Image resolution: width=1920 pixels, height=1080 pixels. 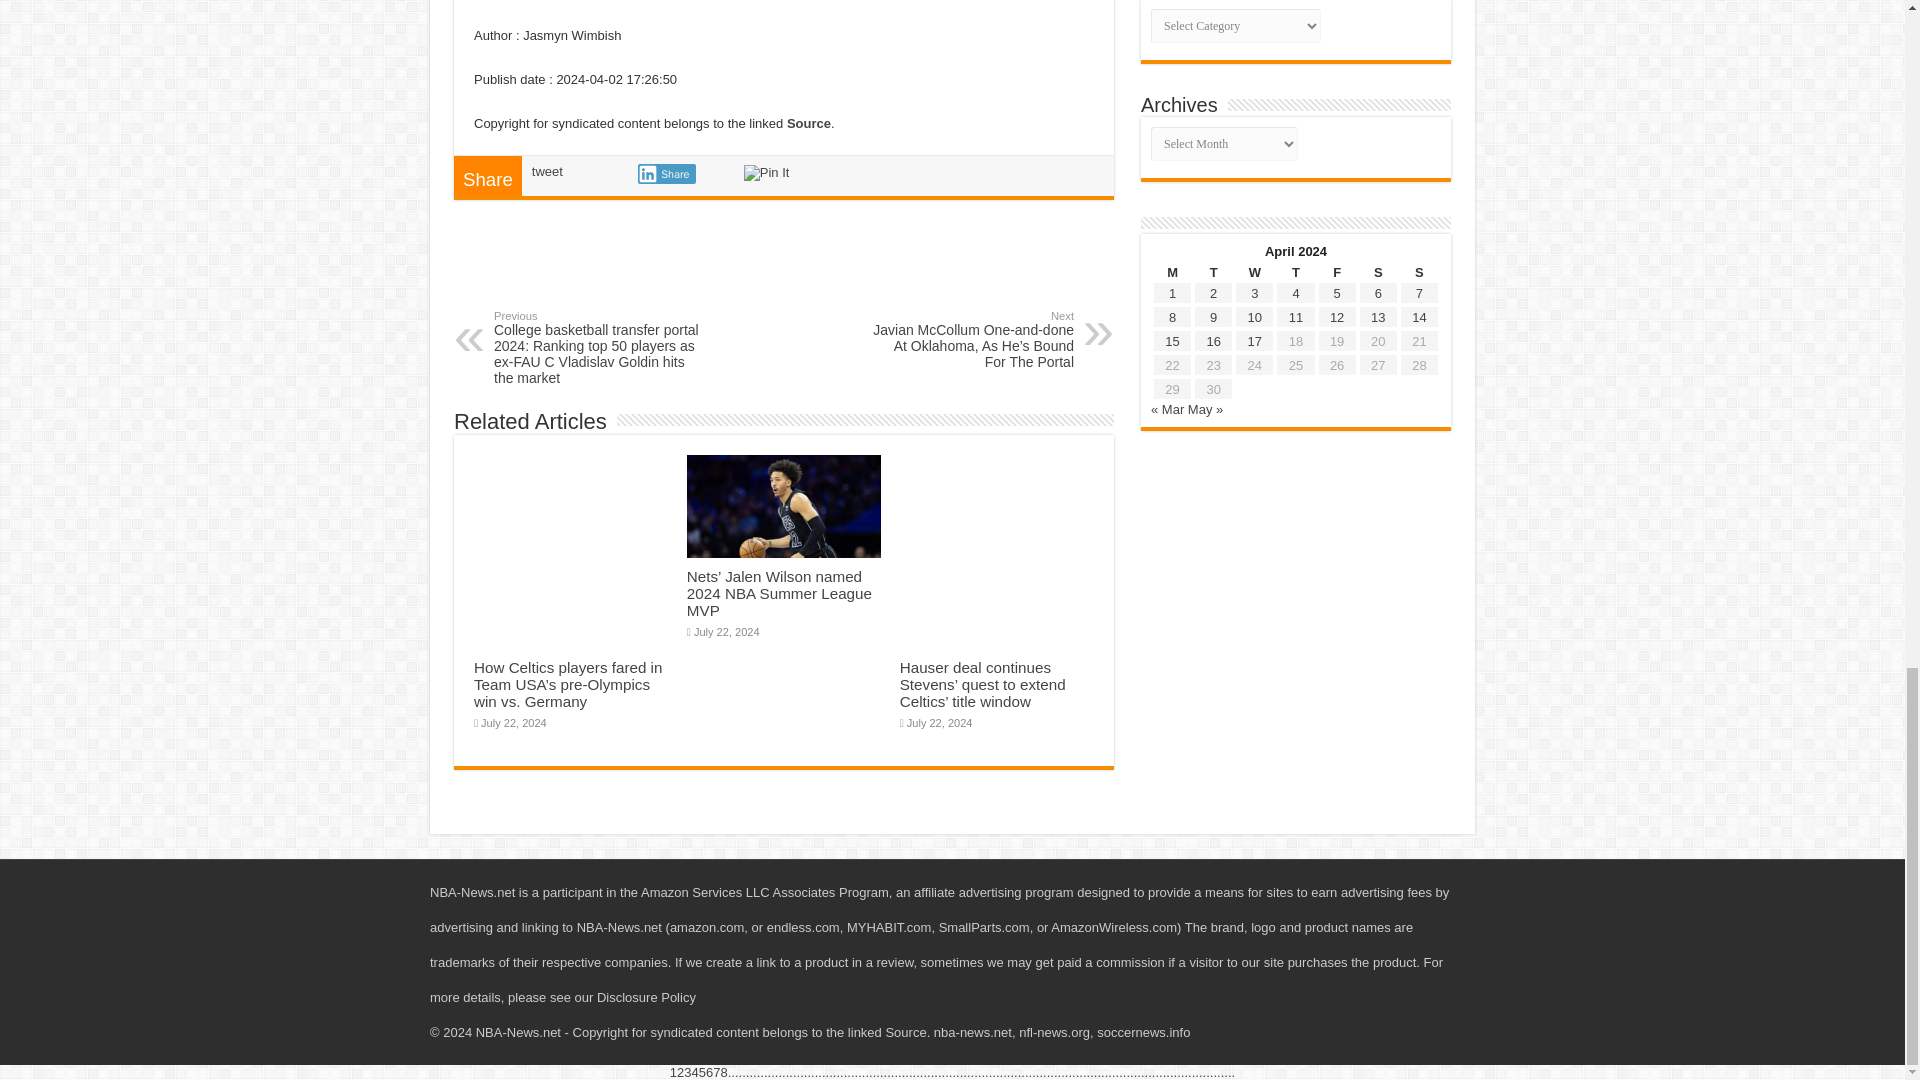 What do you see at coordinates (1254, 272) in the screenshot?
I see `Wednesday` at bounding box center [1254, 272].